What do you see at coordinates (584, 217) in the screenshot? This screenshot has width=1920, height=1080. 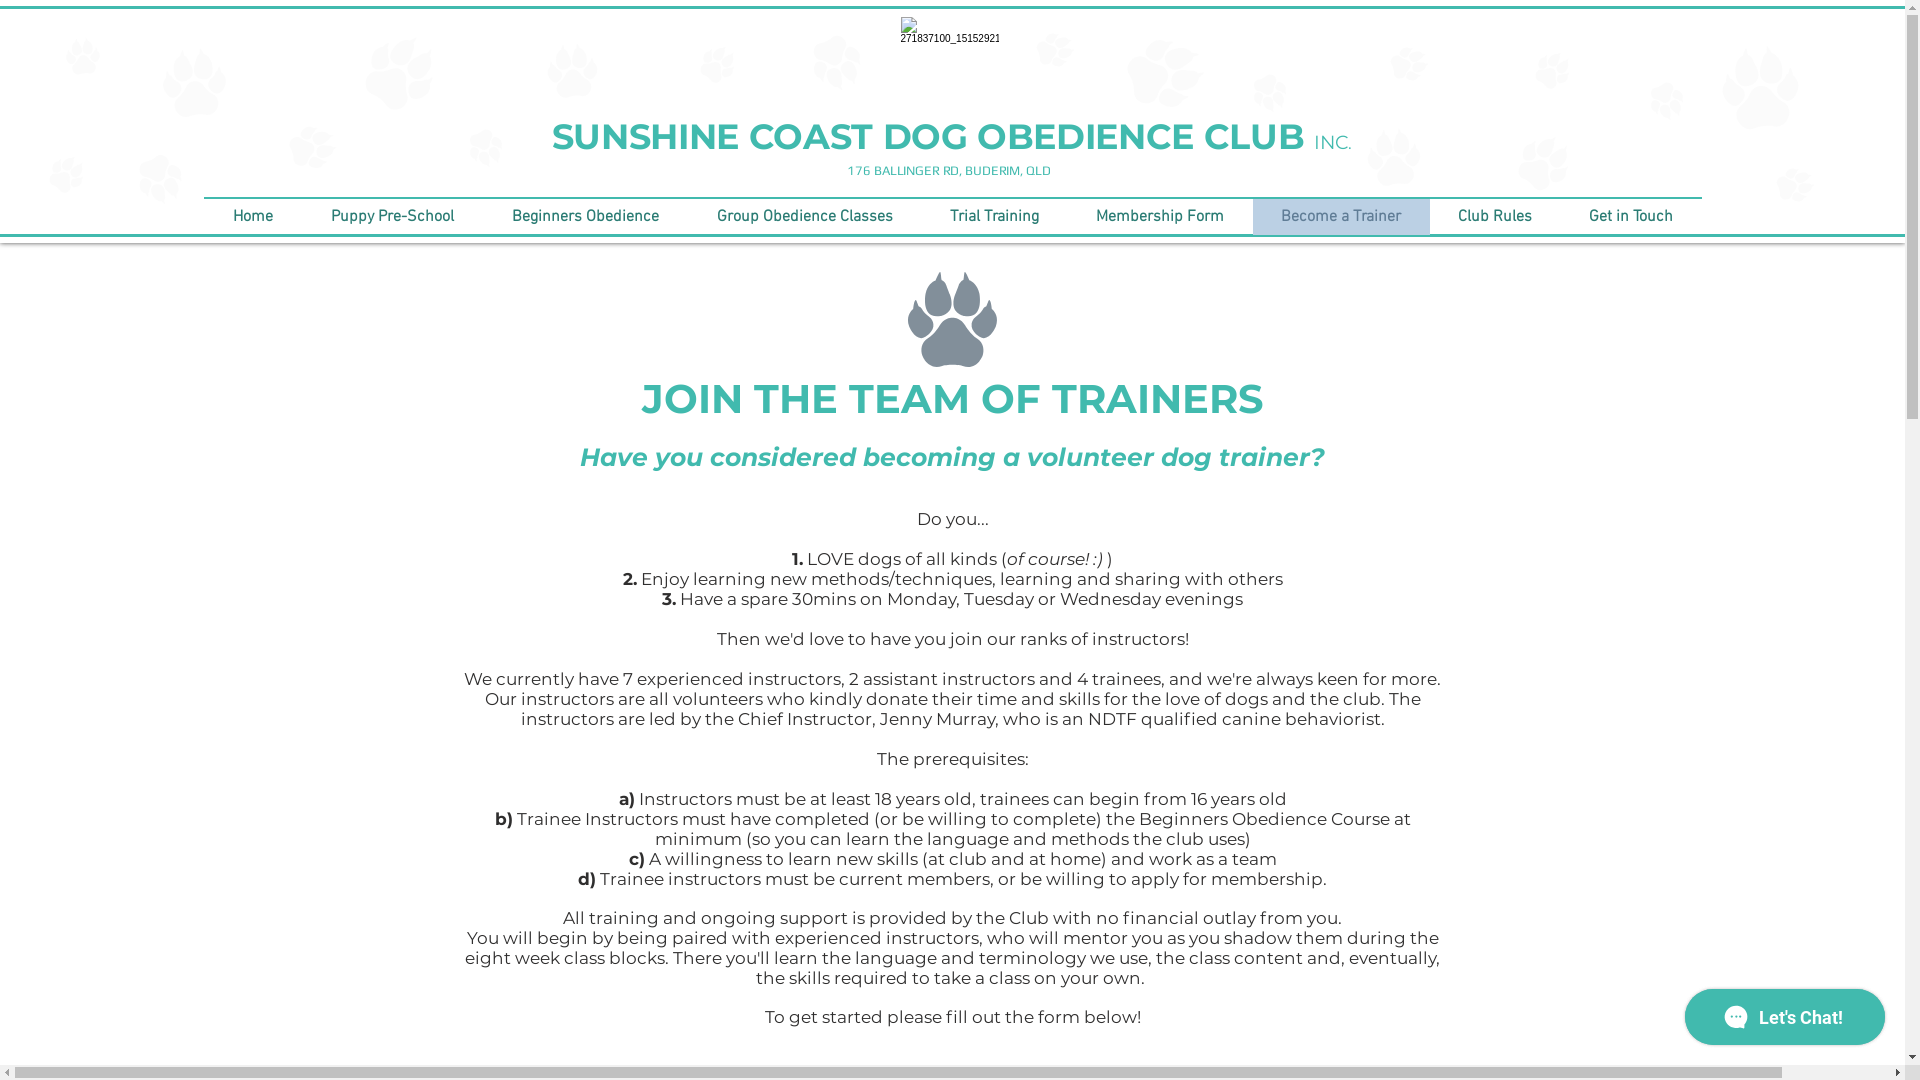 I see `Beginners Obedience` at bounding box center [584, 217].